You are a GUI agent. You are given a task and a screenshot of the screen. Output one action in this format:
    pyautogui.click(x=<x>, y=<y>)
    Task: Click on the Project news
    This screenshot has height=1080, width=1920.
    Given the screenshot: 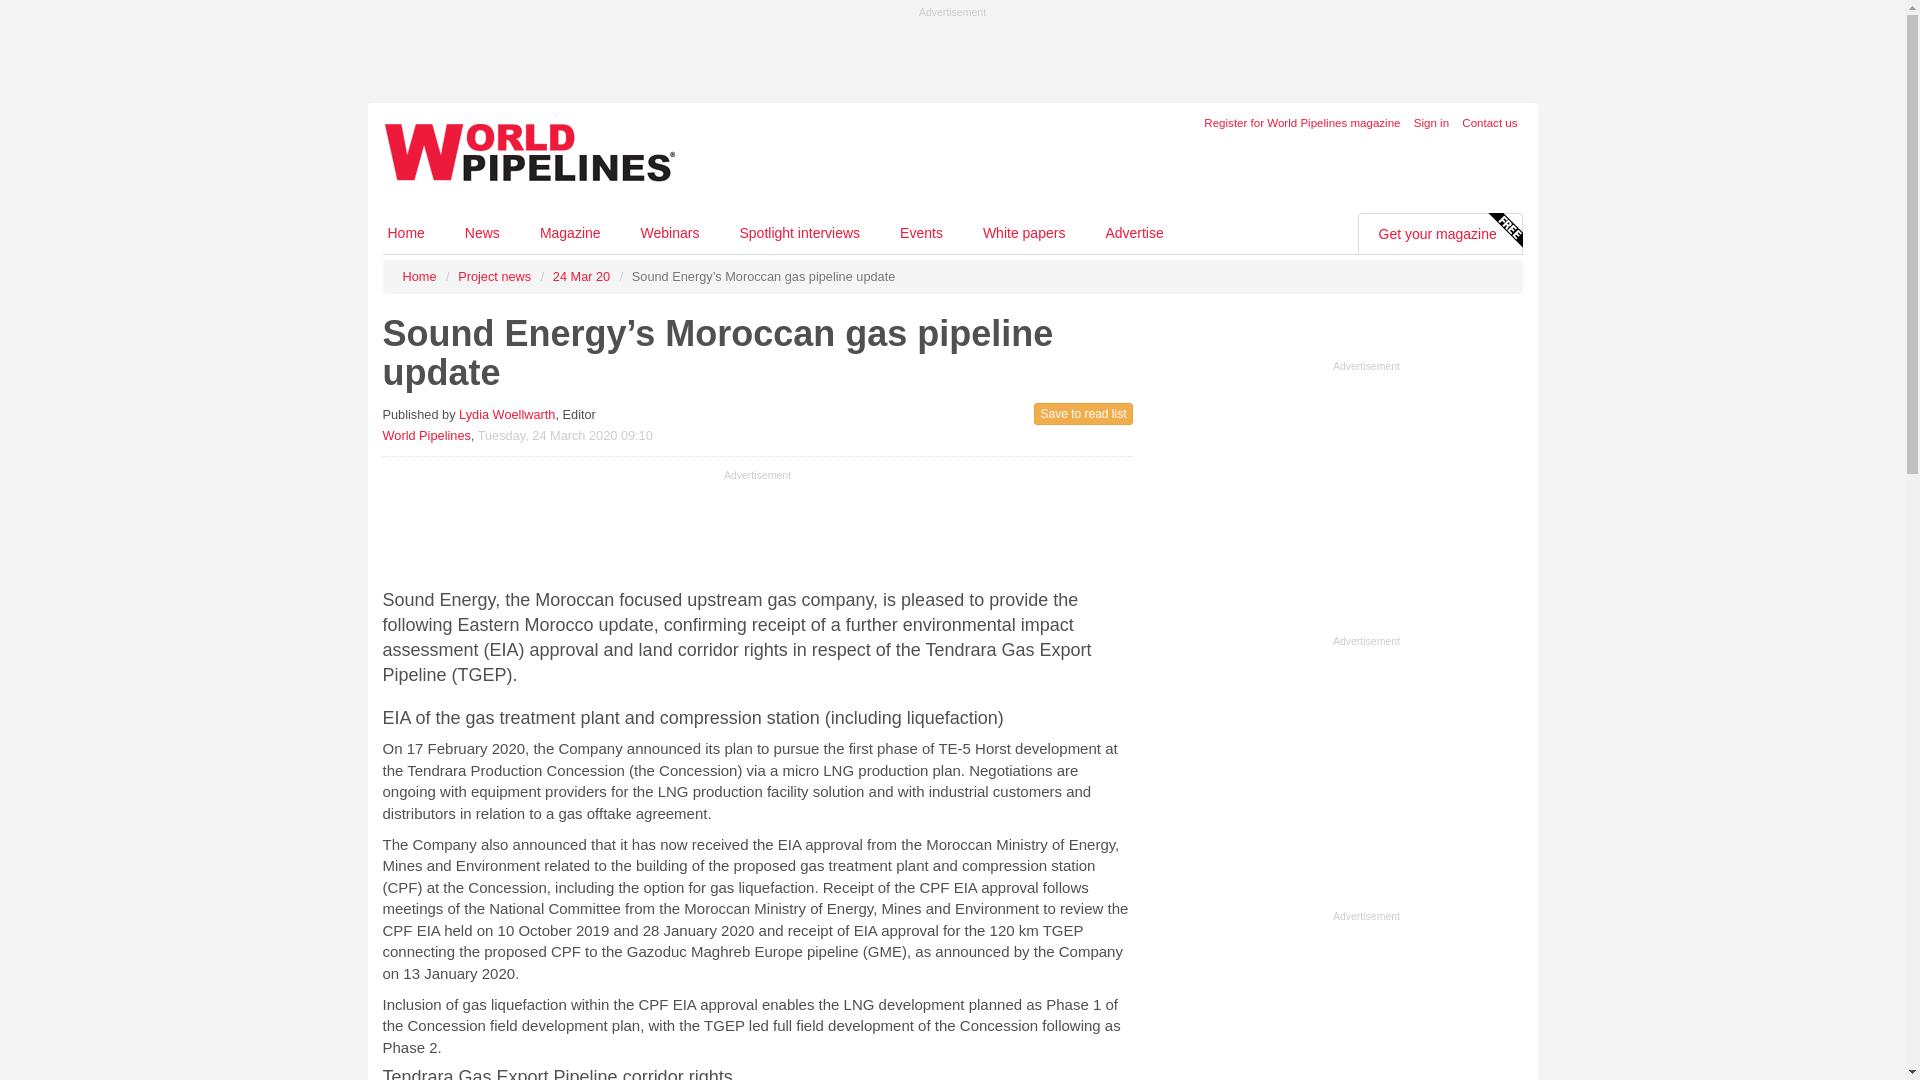 What is the action you would take?
    pyautogui.click(x=494, y=276)
    